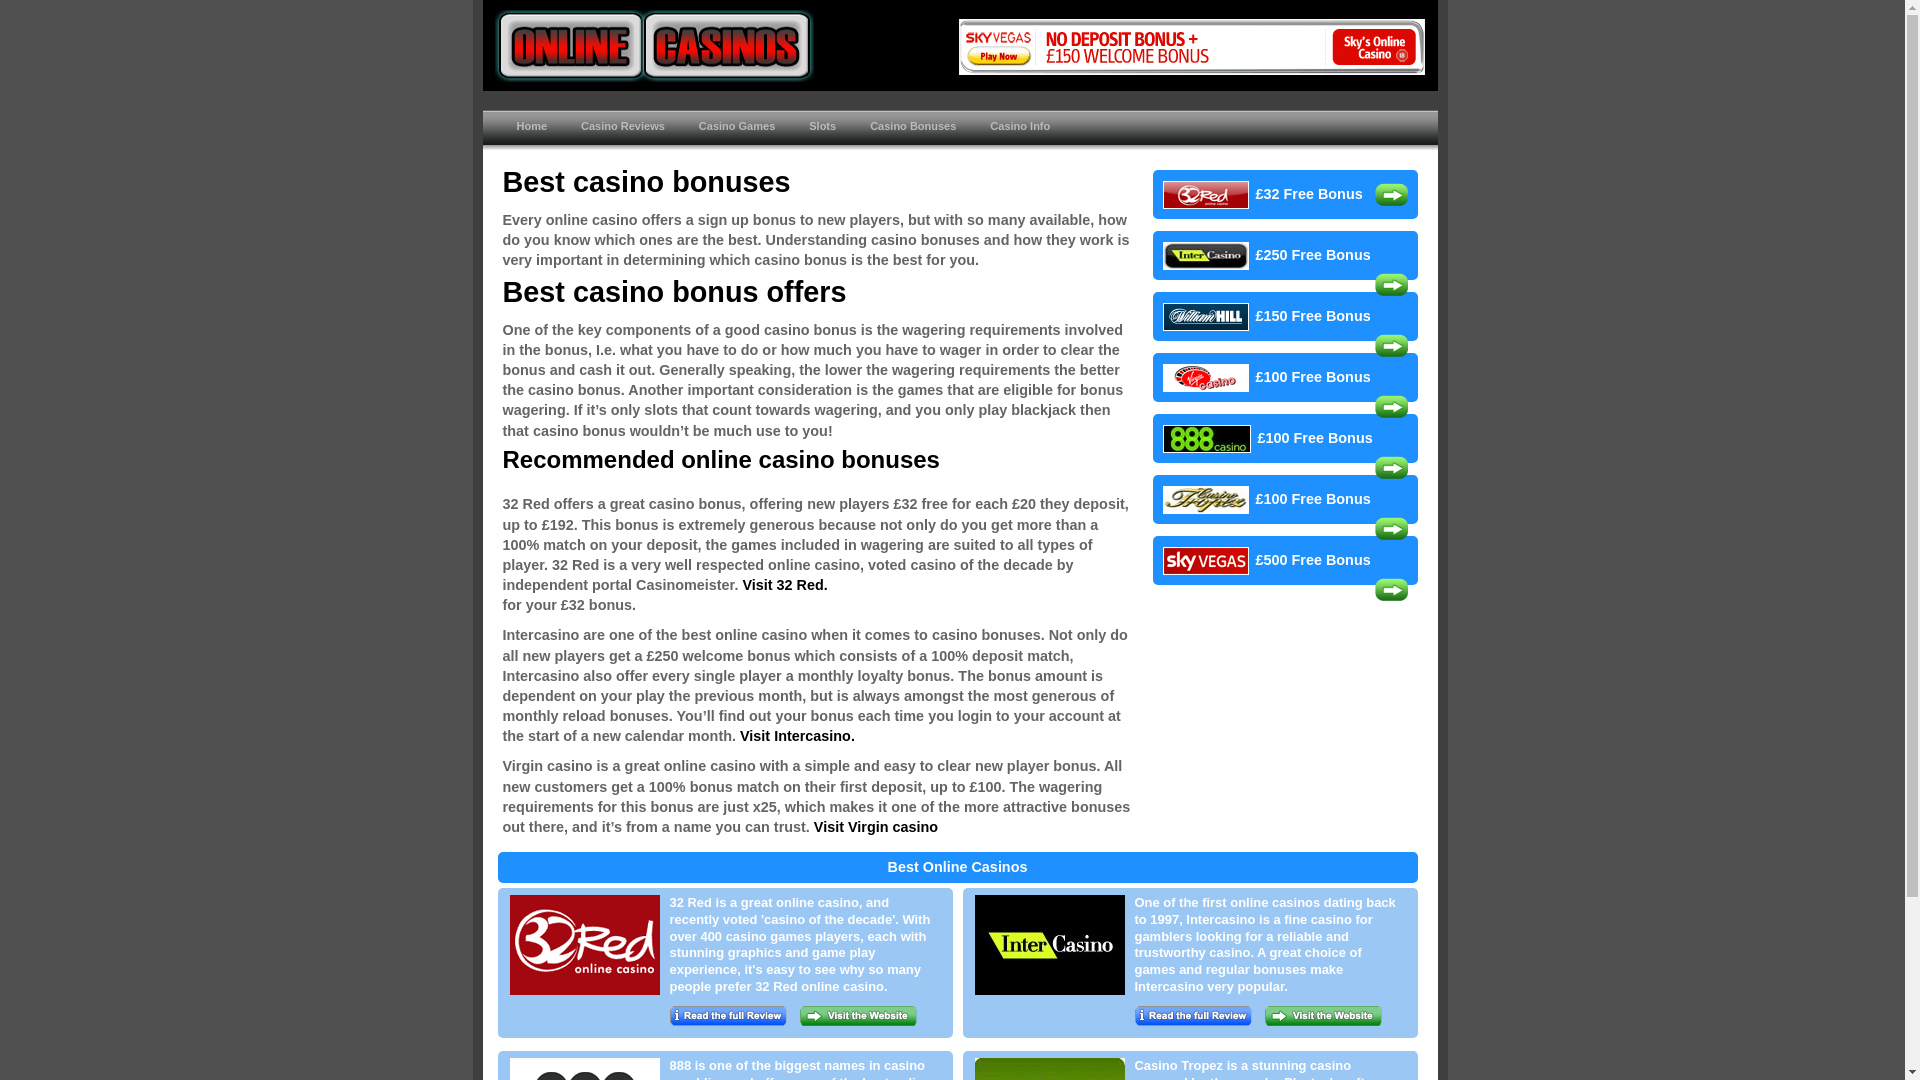  What do you see at coordinates (784, 584) in the screenshot?
I see `Visit 32 Red.` at bounding box center [784, 584].